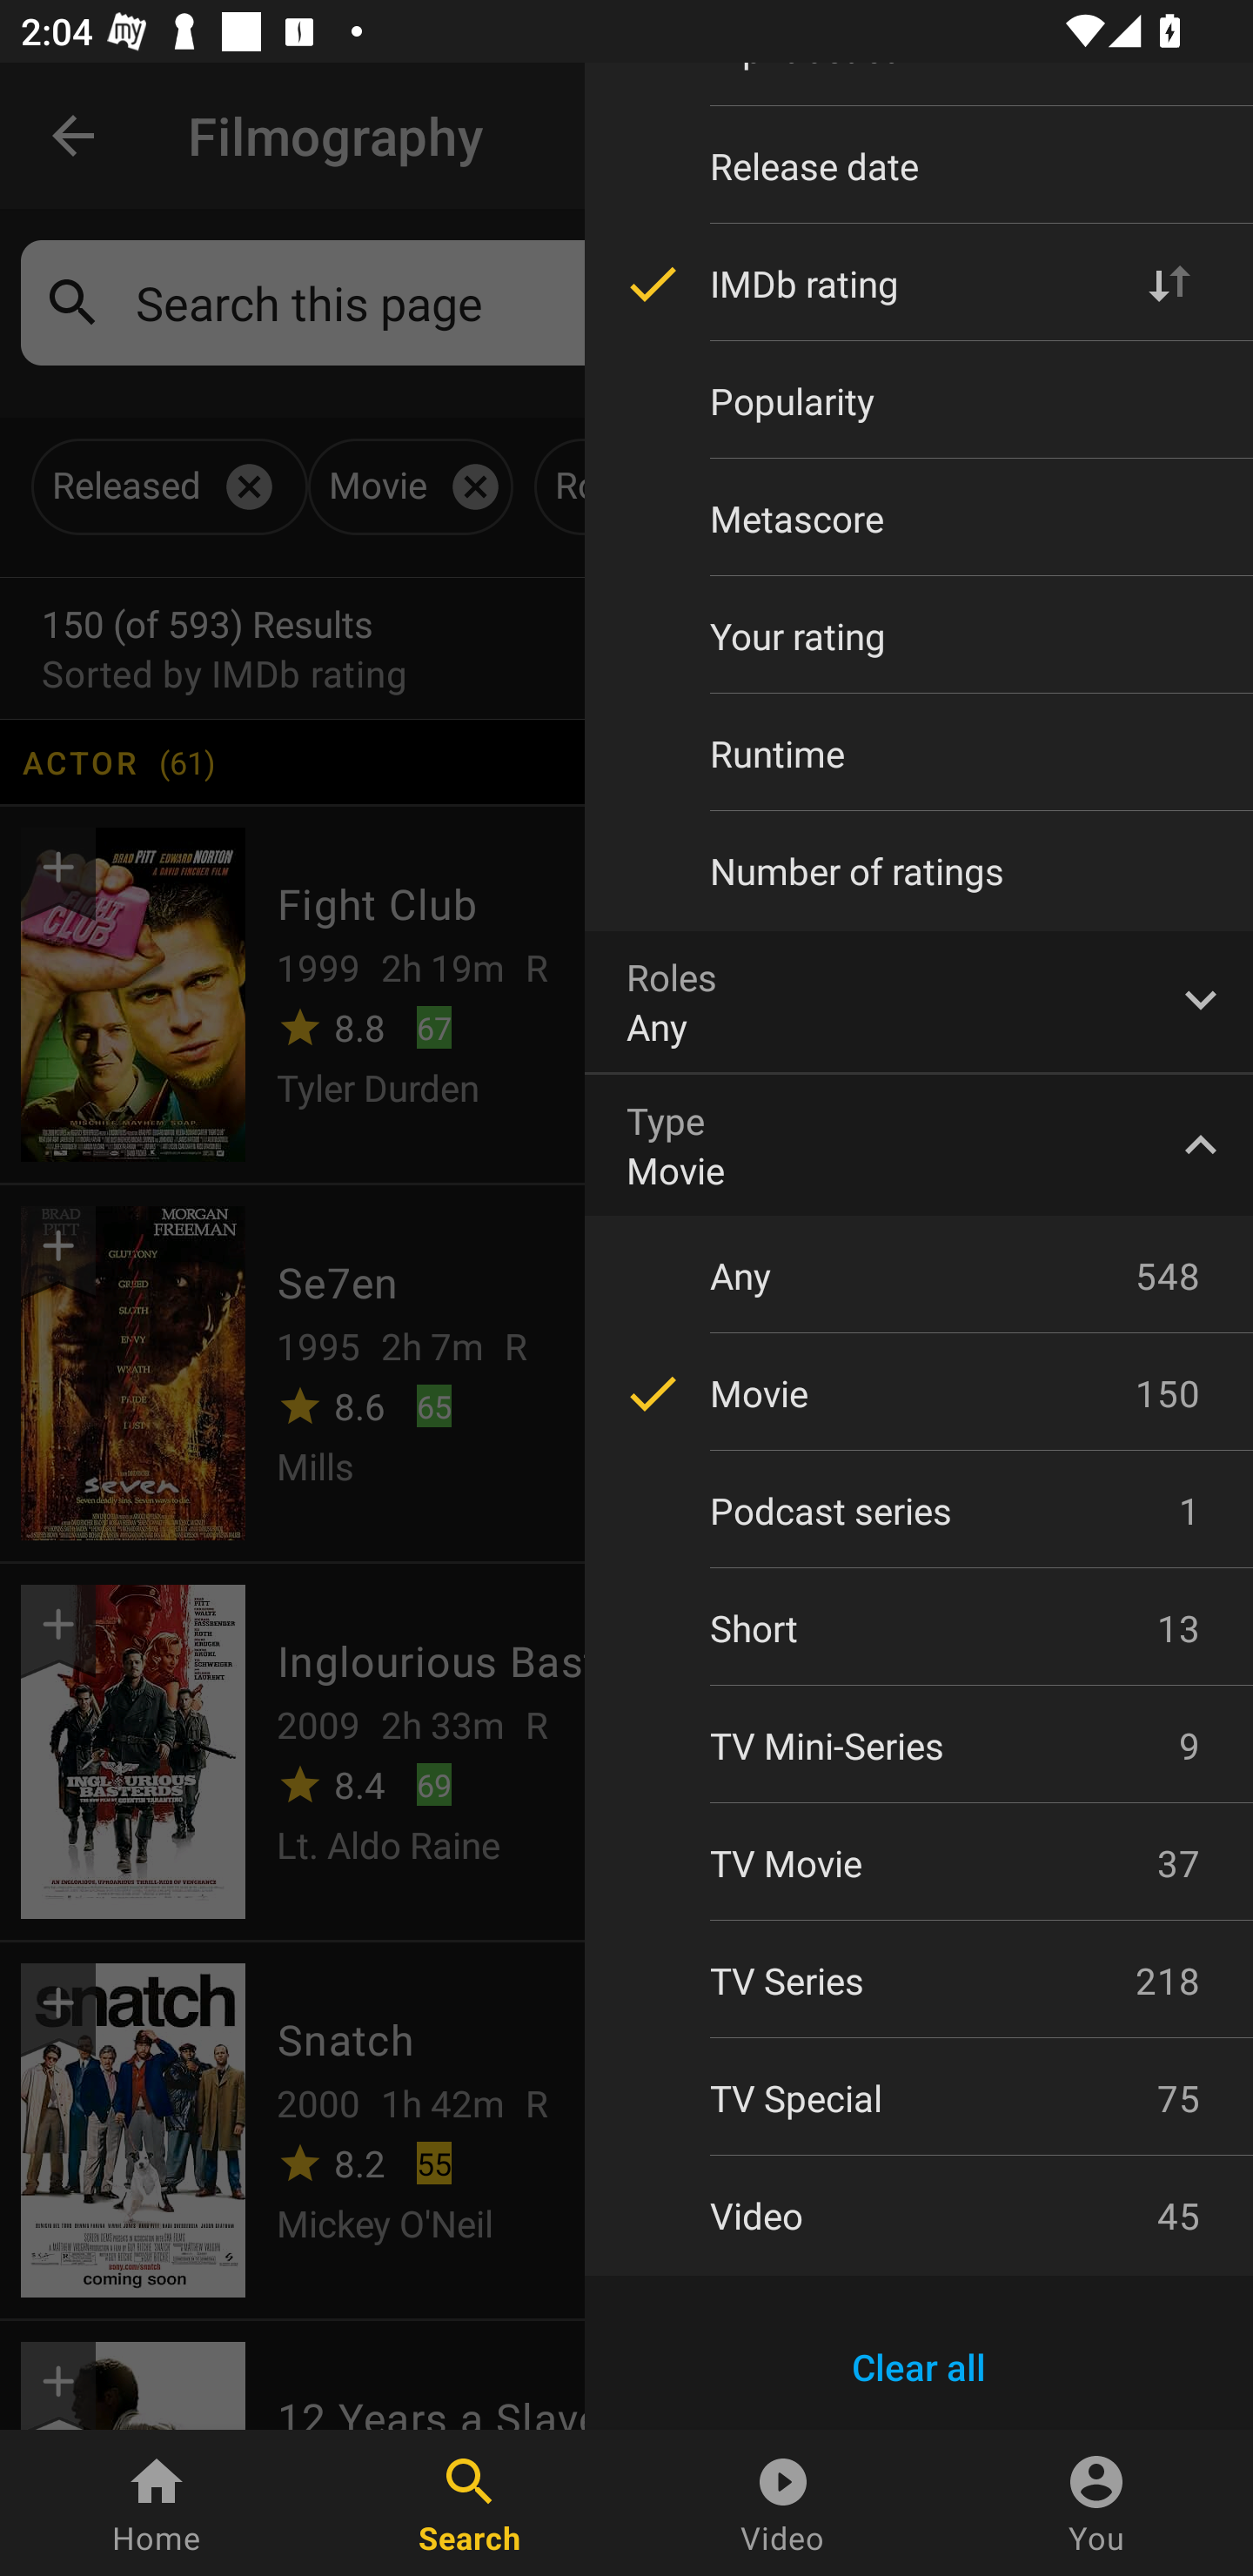 This screenshot has height=2576, width=1253. What do you see at coordinates (919, 2097) in the screenshot?
I see `TV Special 75` at bounding box center [919, 2097].